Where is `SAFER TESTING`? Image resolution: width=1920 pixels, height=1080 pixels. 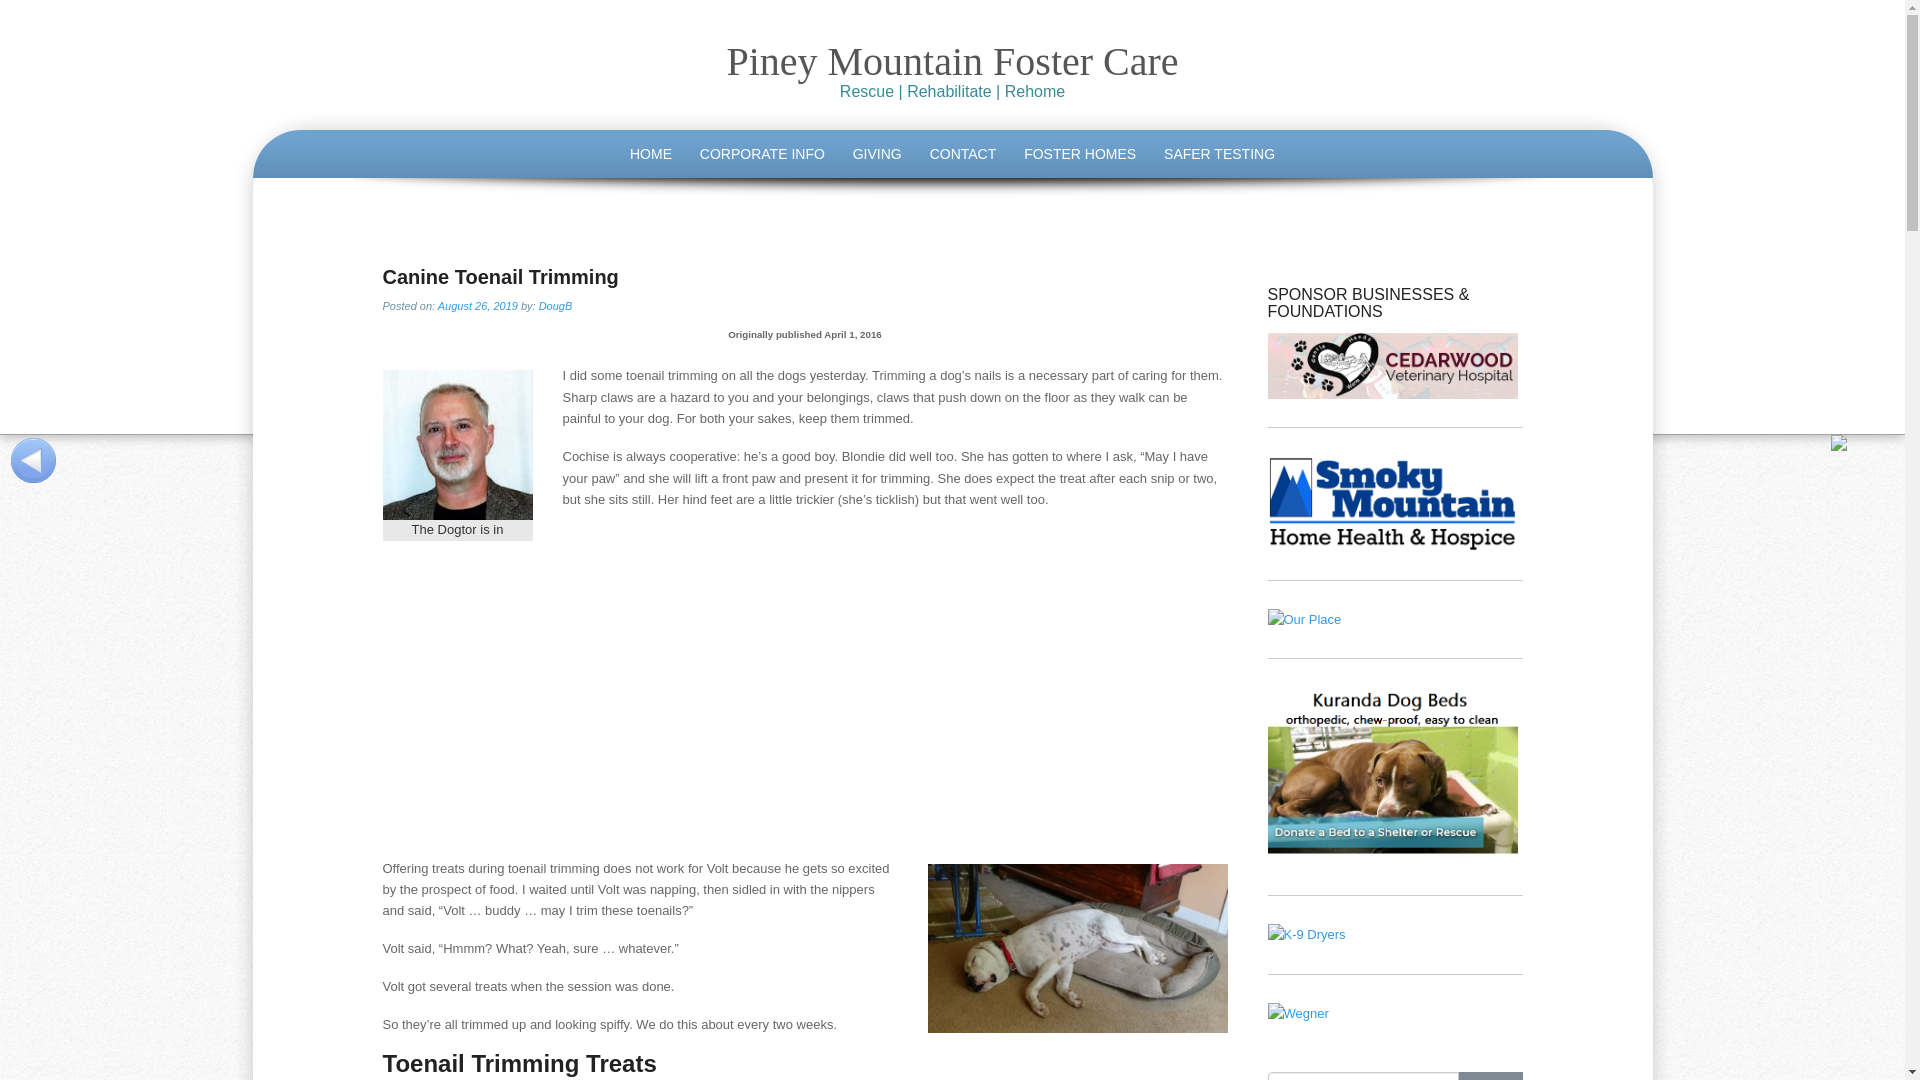
SAFER TESTING is located at coordinates (1219, 154).